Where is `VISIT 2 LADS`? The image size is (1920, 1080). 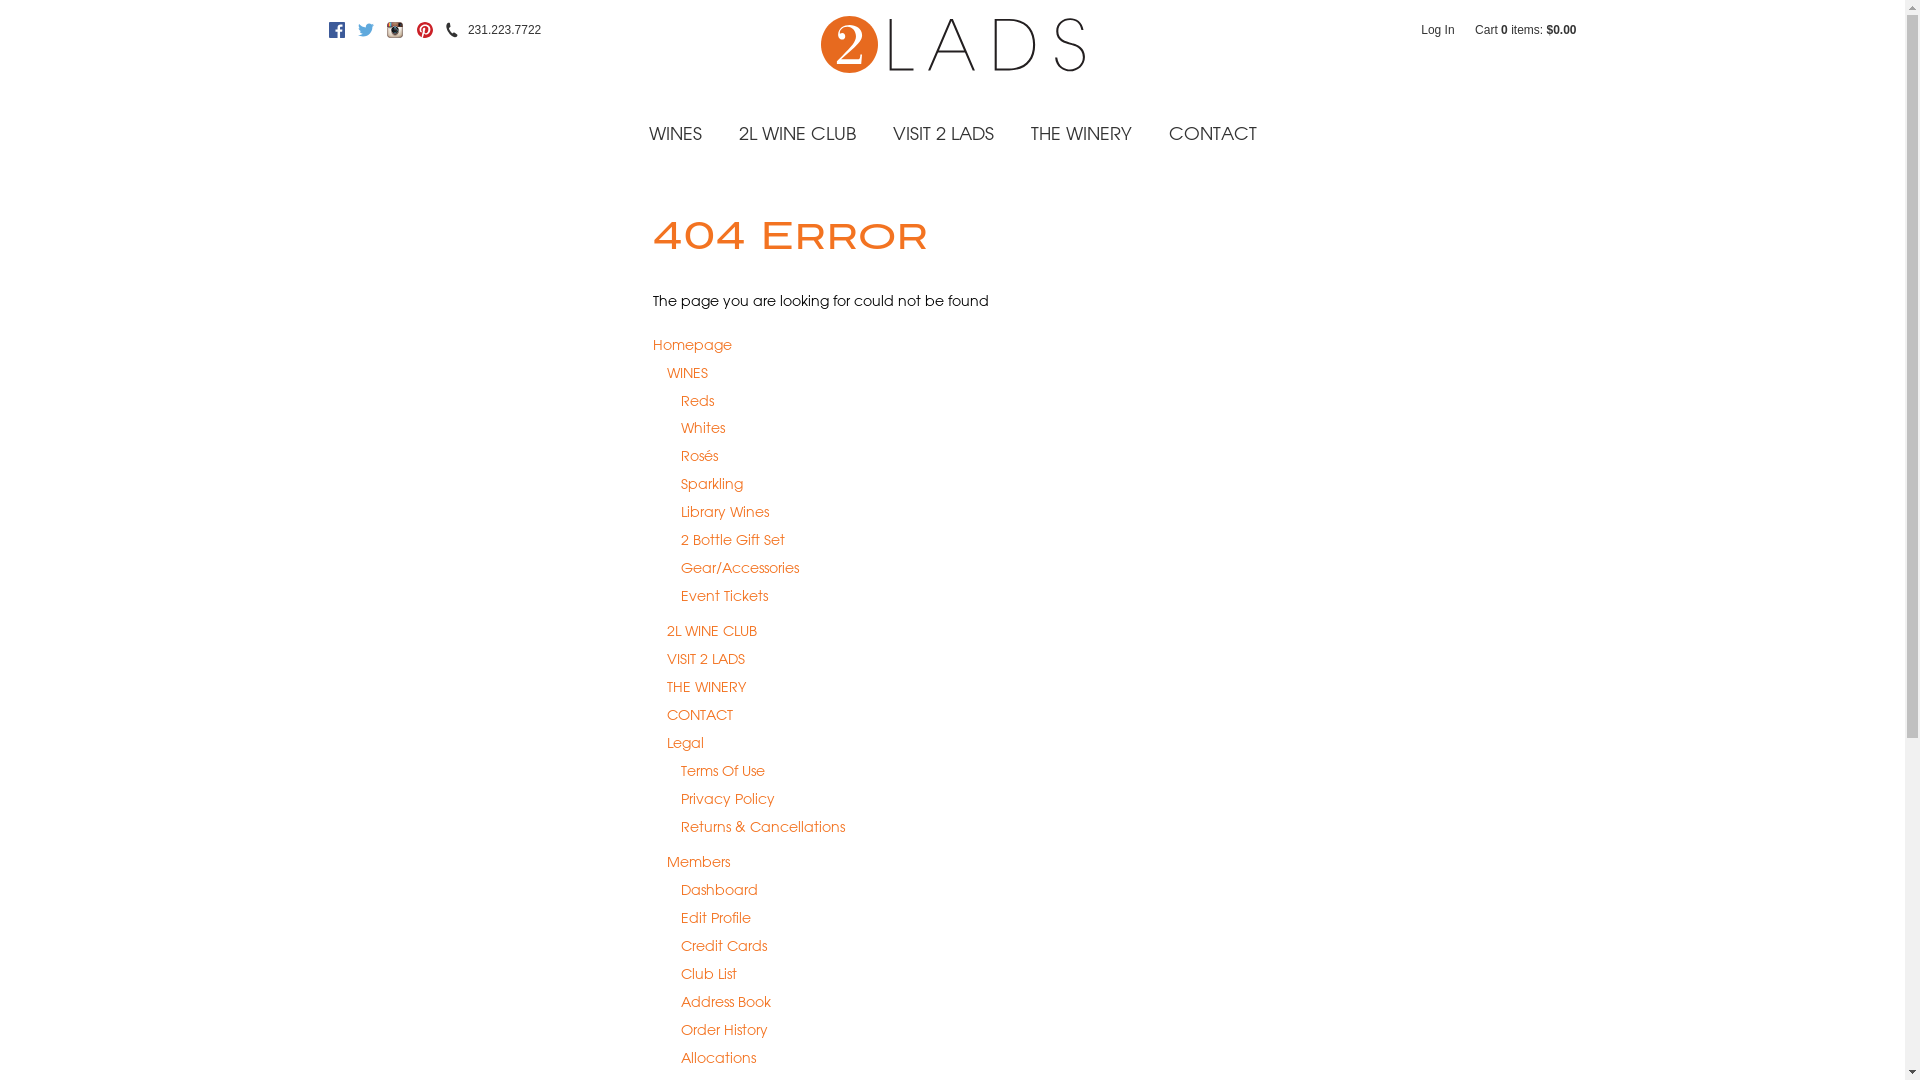 VISIT 2 LADS is located at coordinates (706, 660).